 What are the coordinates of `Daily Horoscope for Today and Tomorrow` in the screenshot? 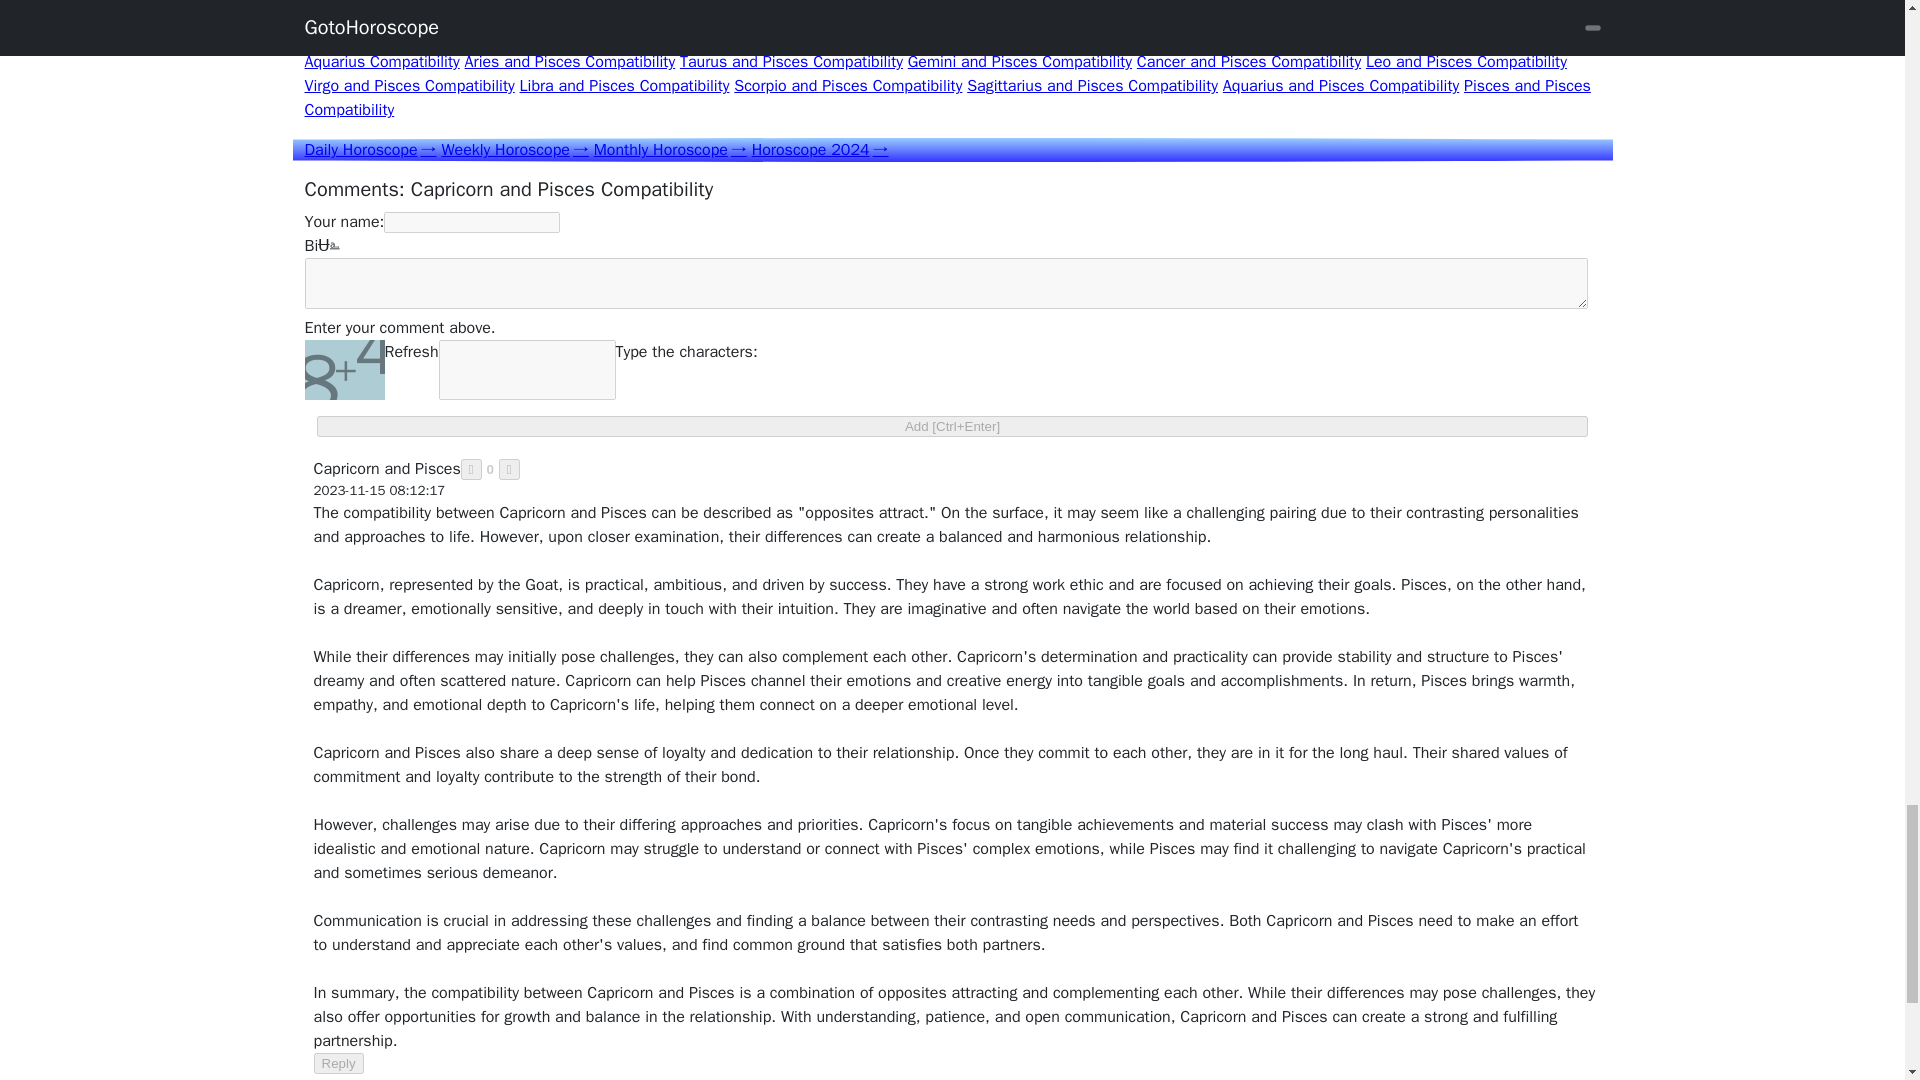 It's located at (369, 150).